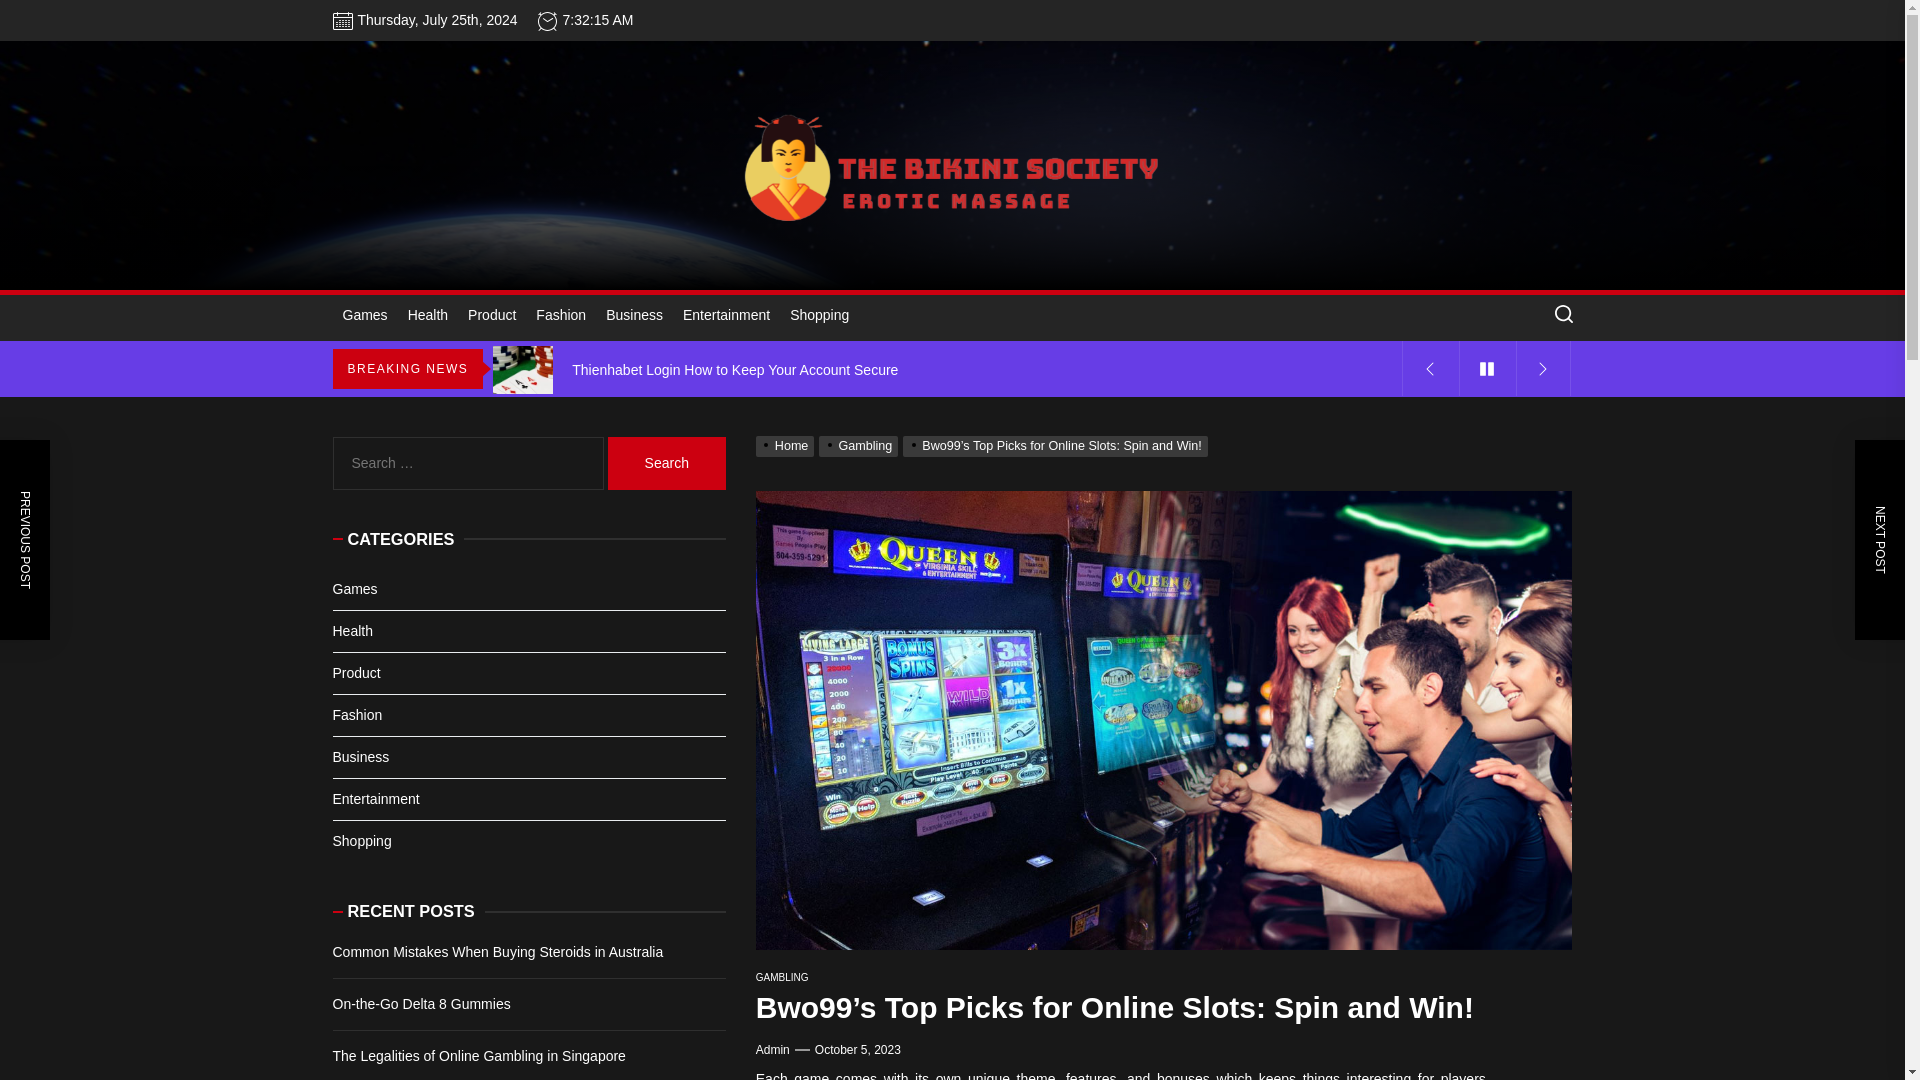 Image resolution: width=1920 pixels, height=1080 pixels. I want to click on Thienhabet Login How to Keep Your Account Secure, so click(950, 370).